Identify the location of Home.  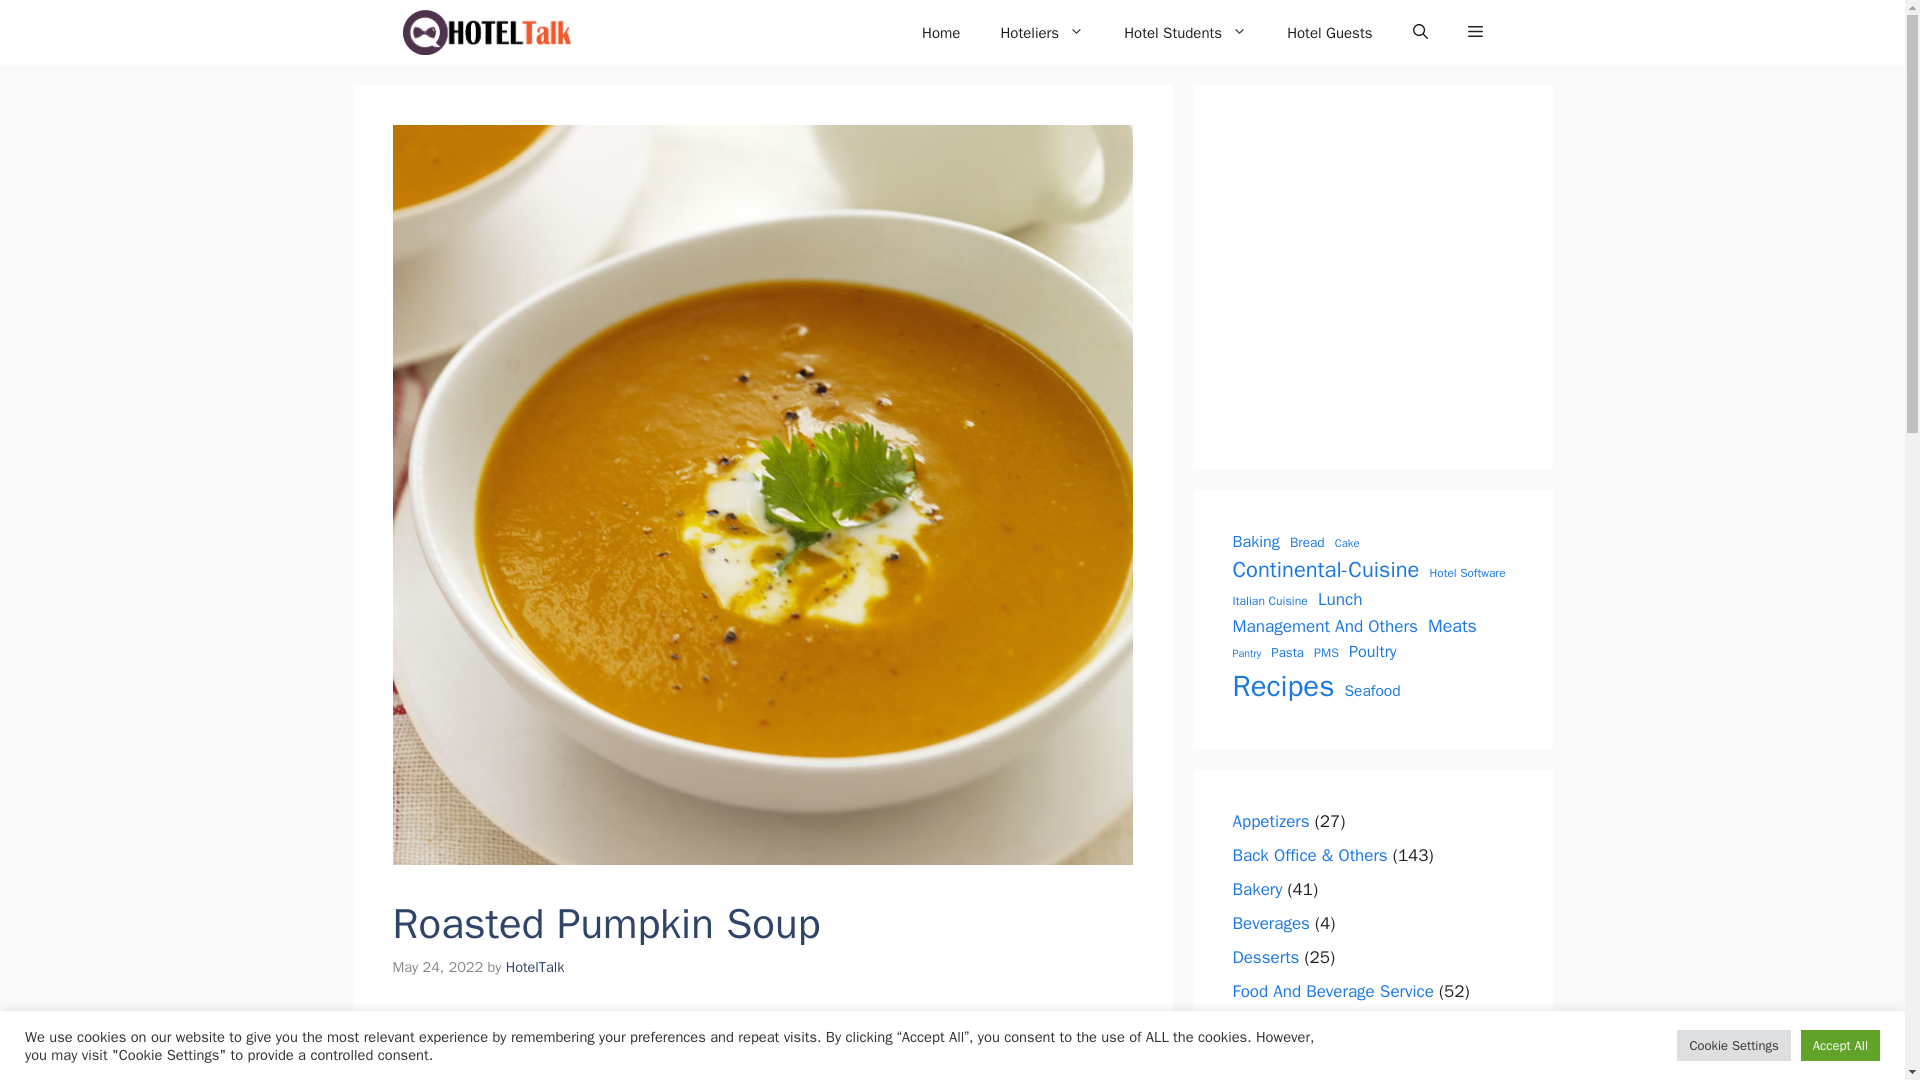
(940, 32).